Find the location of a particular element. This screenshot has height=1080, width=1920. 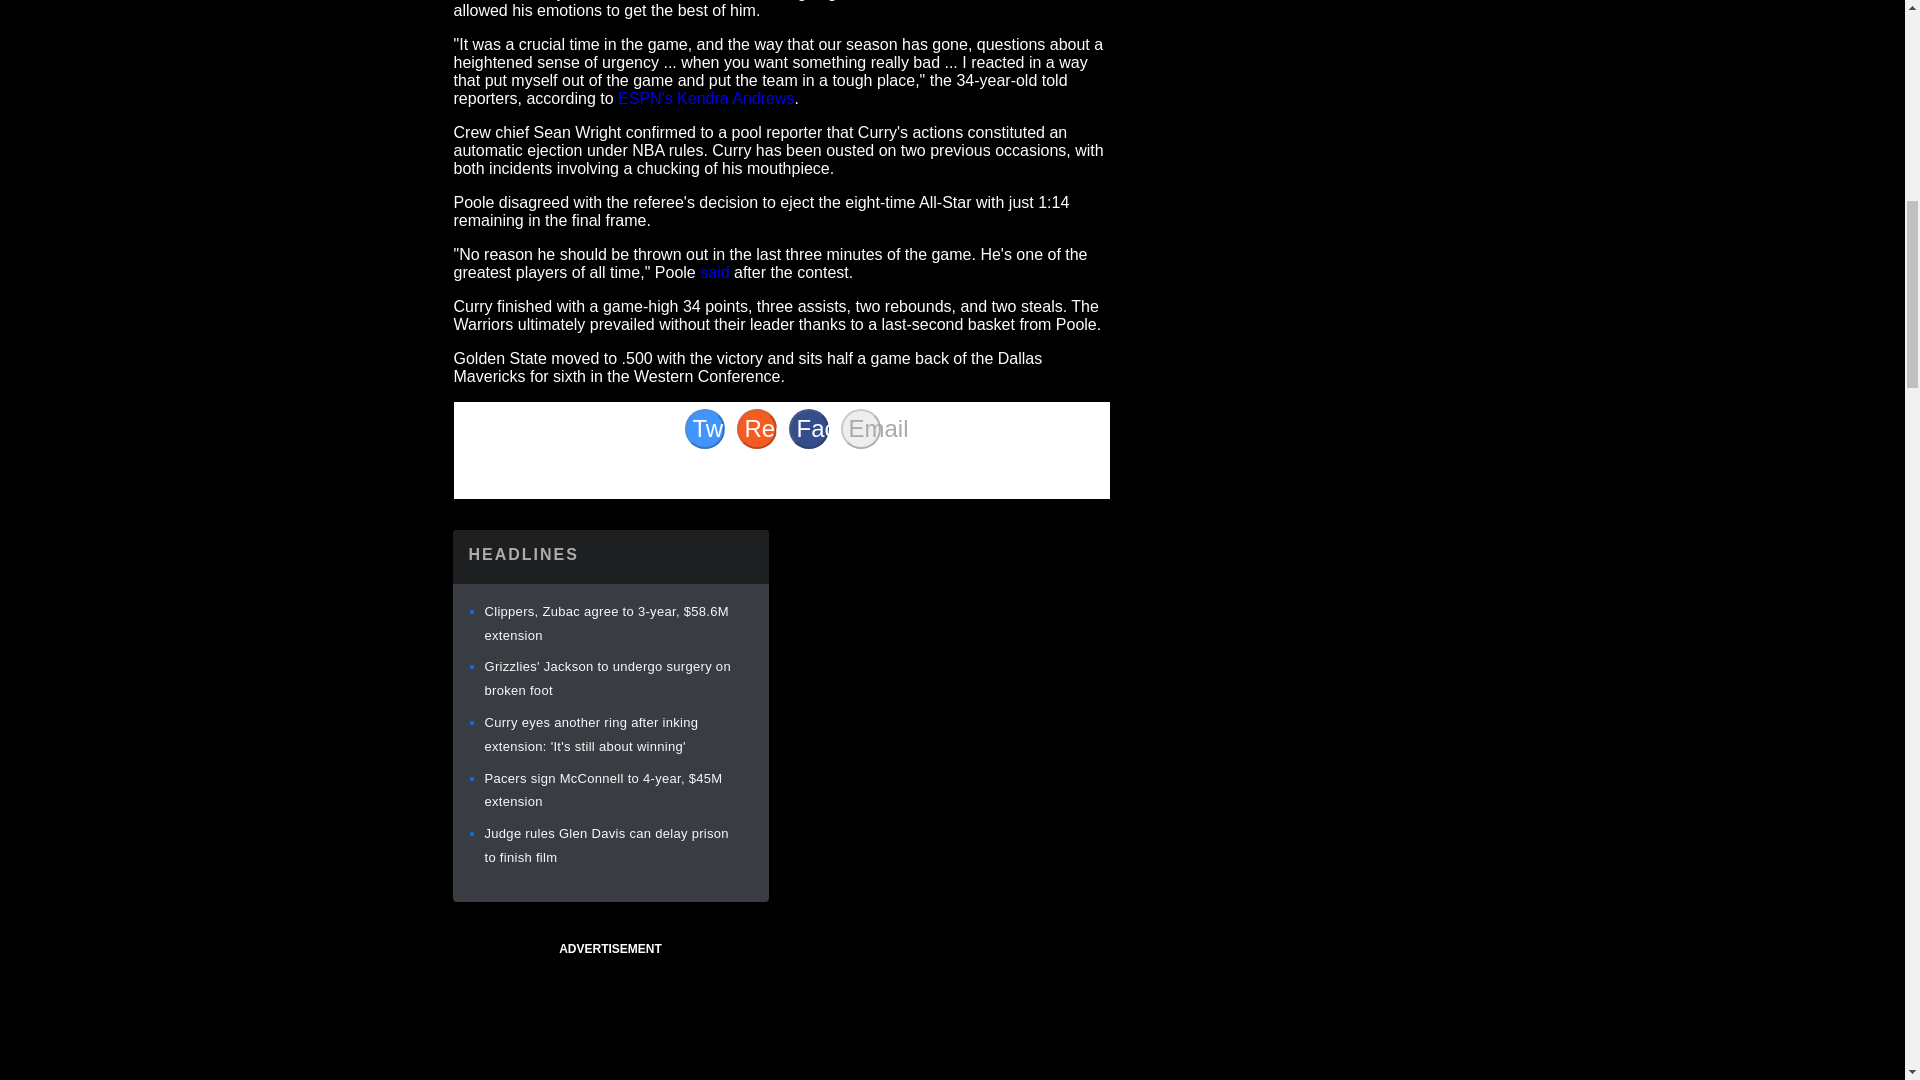

Facebook is located at coordinates (807, 429).